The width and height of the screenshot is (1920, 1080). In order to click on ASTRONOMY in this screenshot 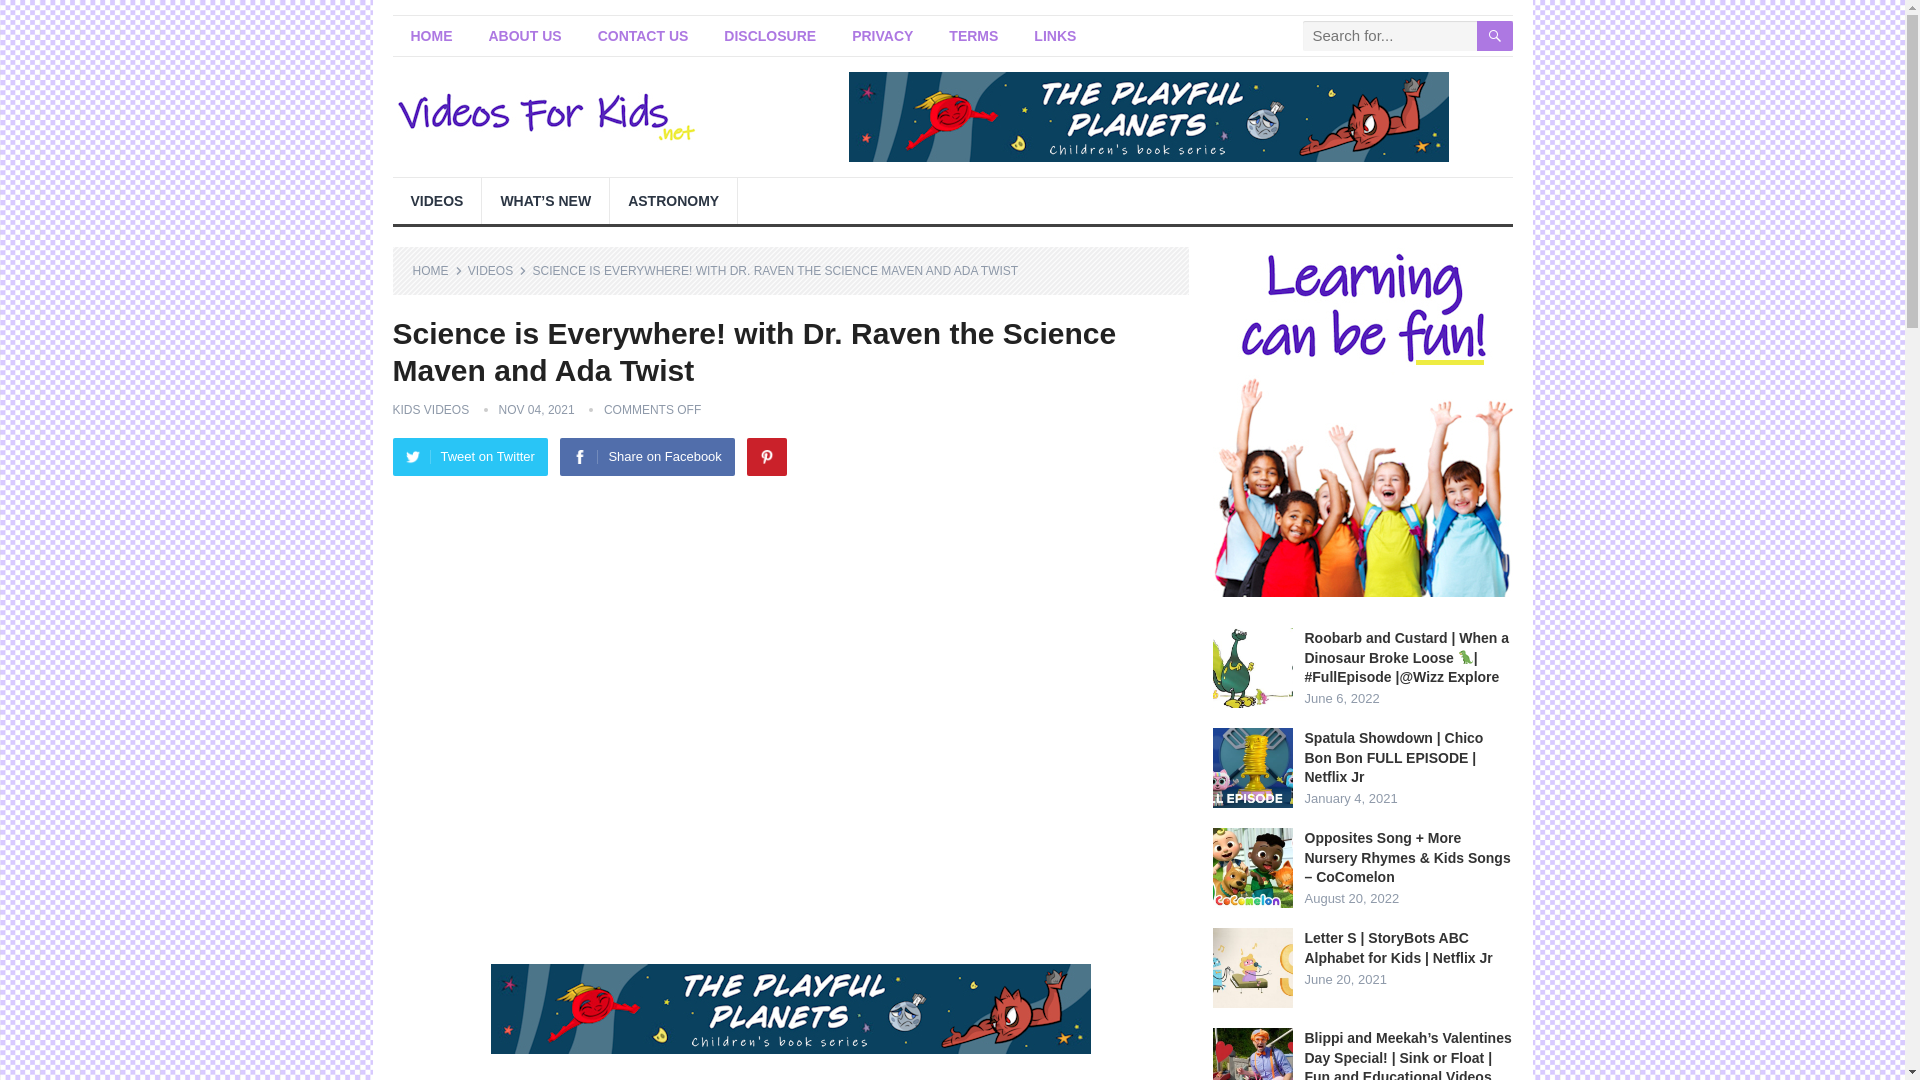, I will do `click(674, 200)`.